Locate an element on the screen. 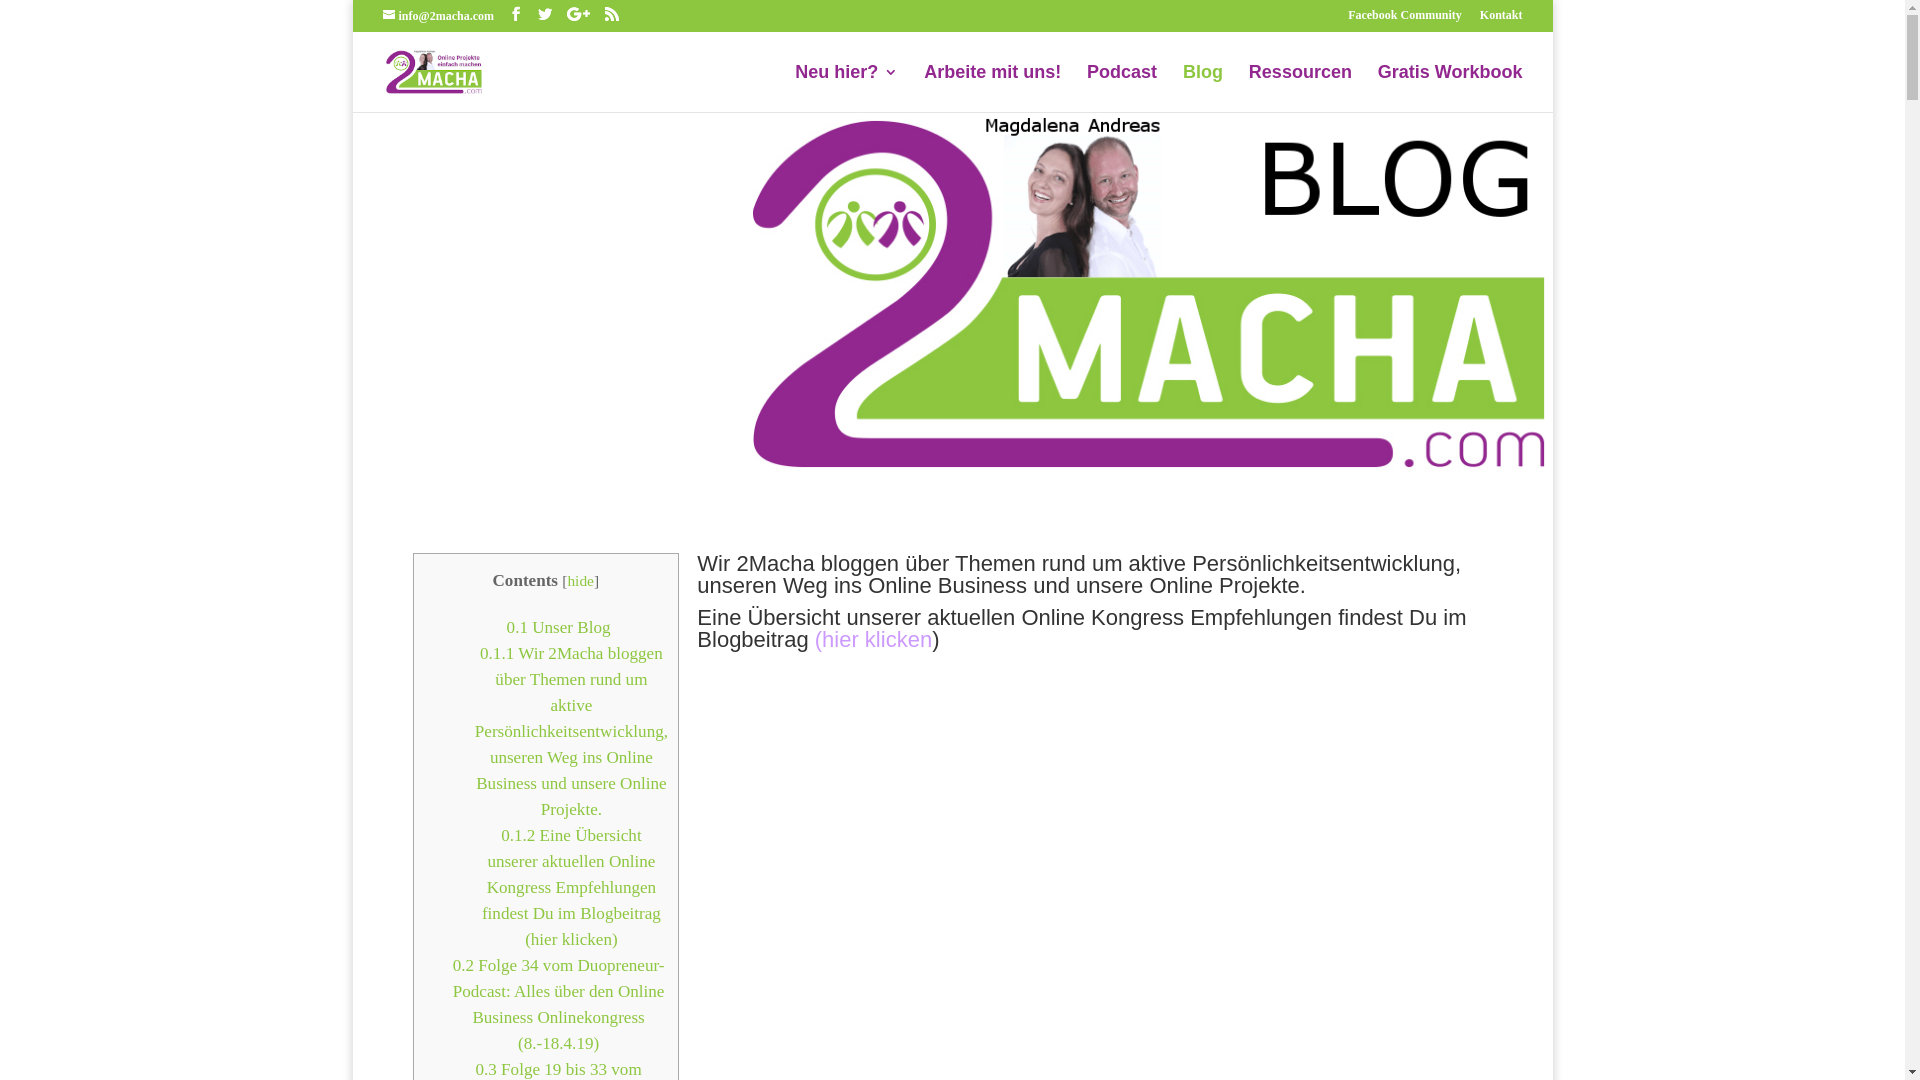 The width and height of the screenshot is (1920, 1080). Ressourcen is located at coordinates (1300, 88).